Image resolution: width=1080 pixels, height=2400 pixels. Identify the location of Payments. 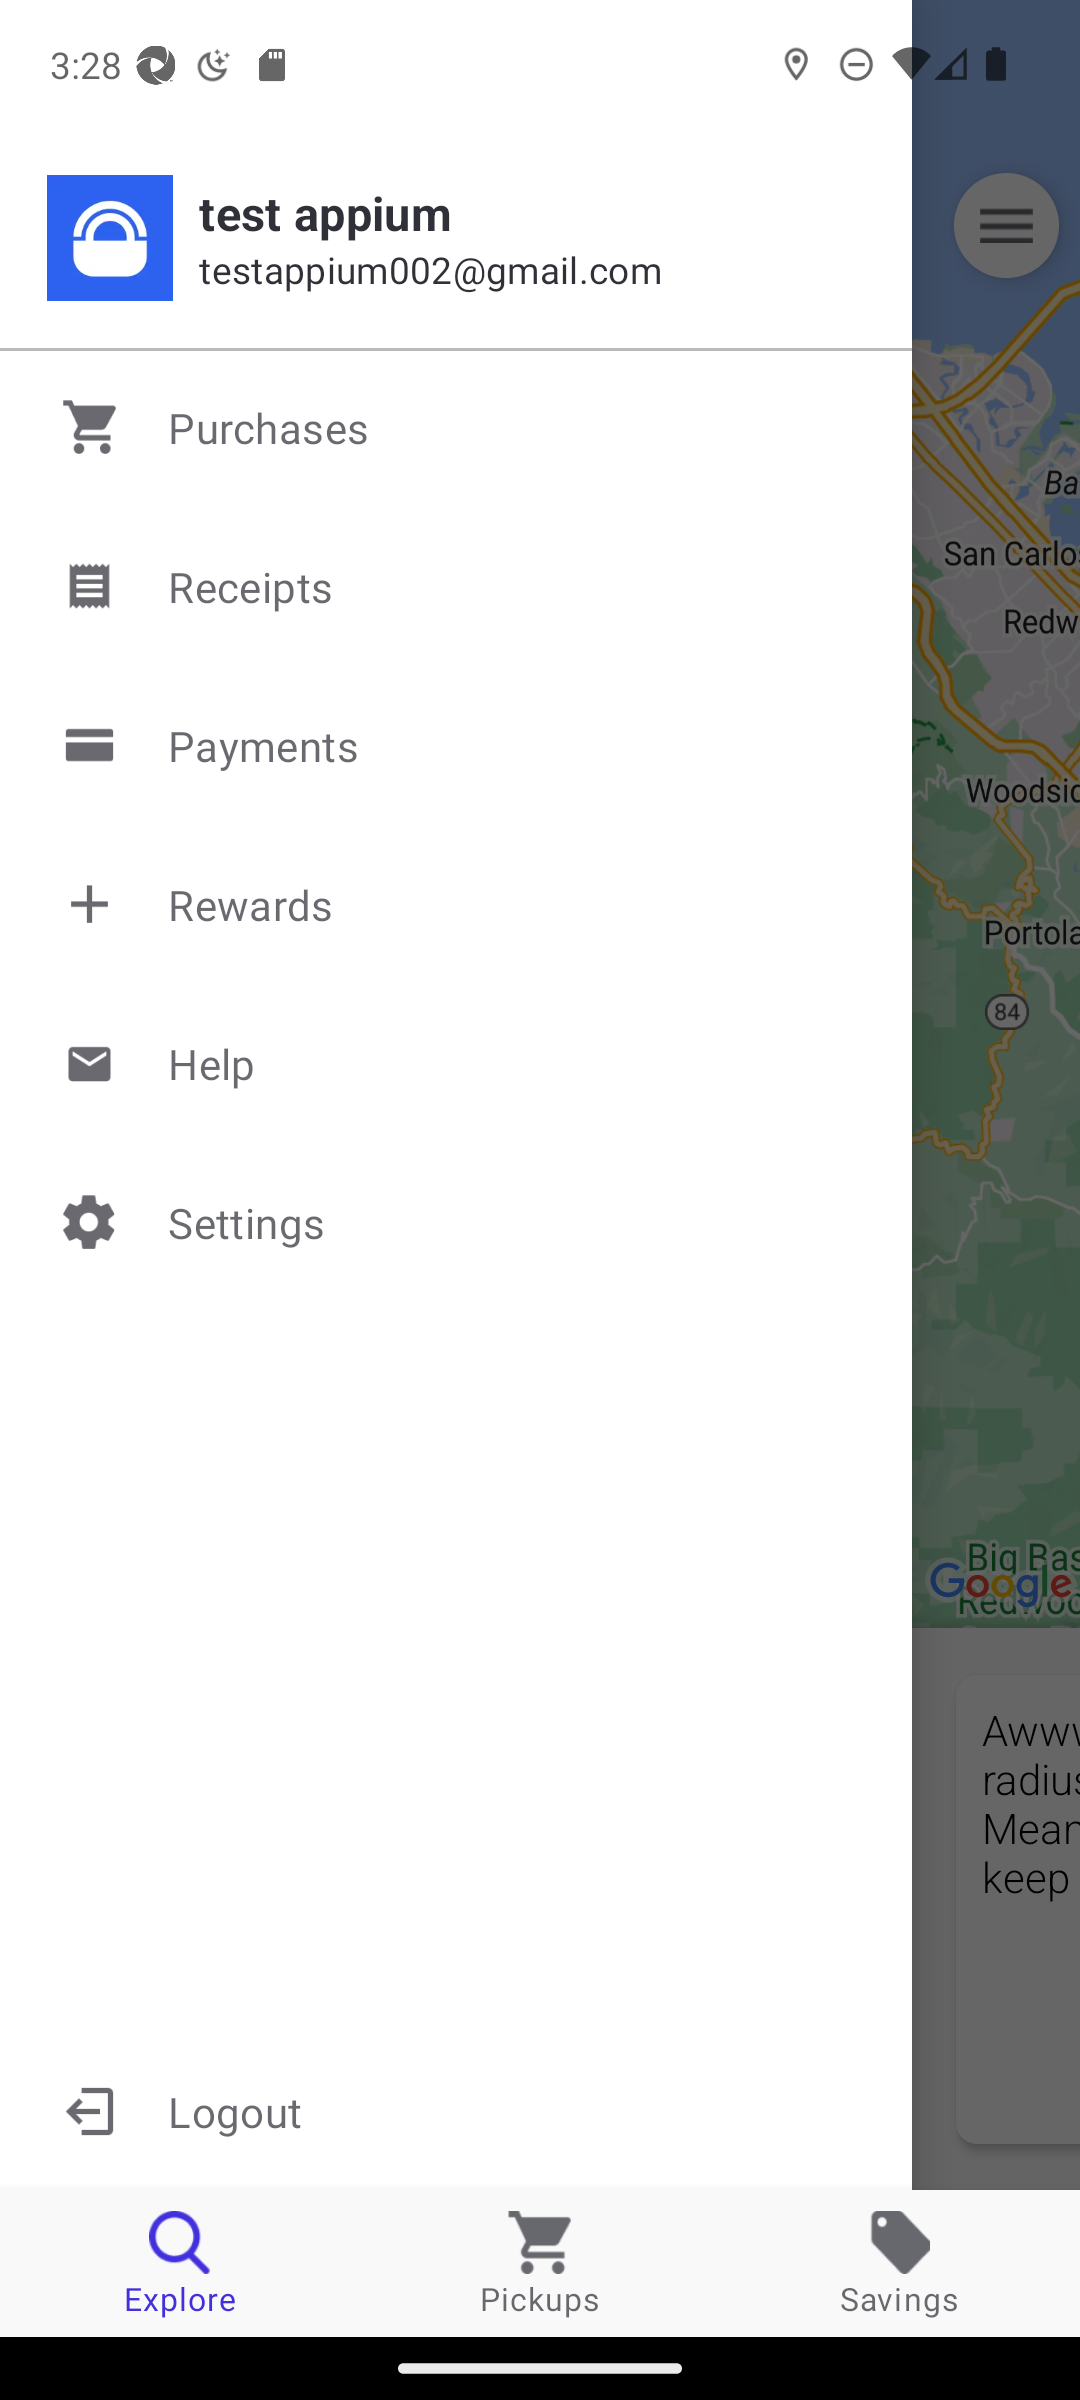
(458, 746).